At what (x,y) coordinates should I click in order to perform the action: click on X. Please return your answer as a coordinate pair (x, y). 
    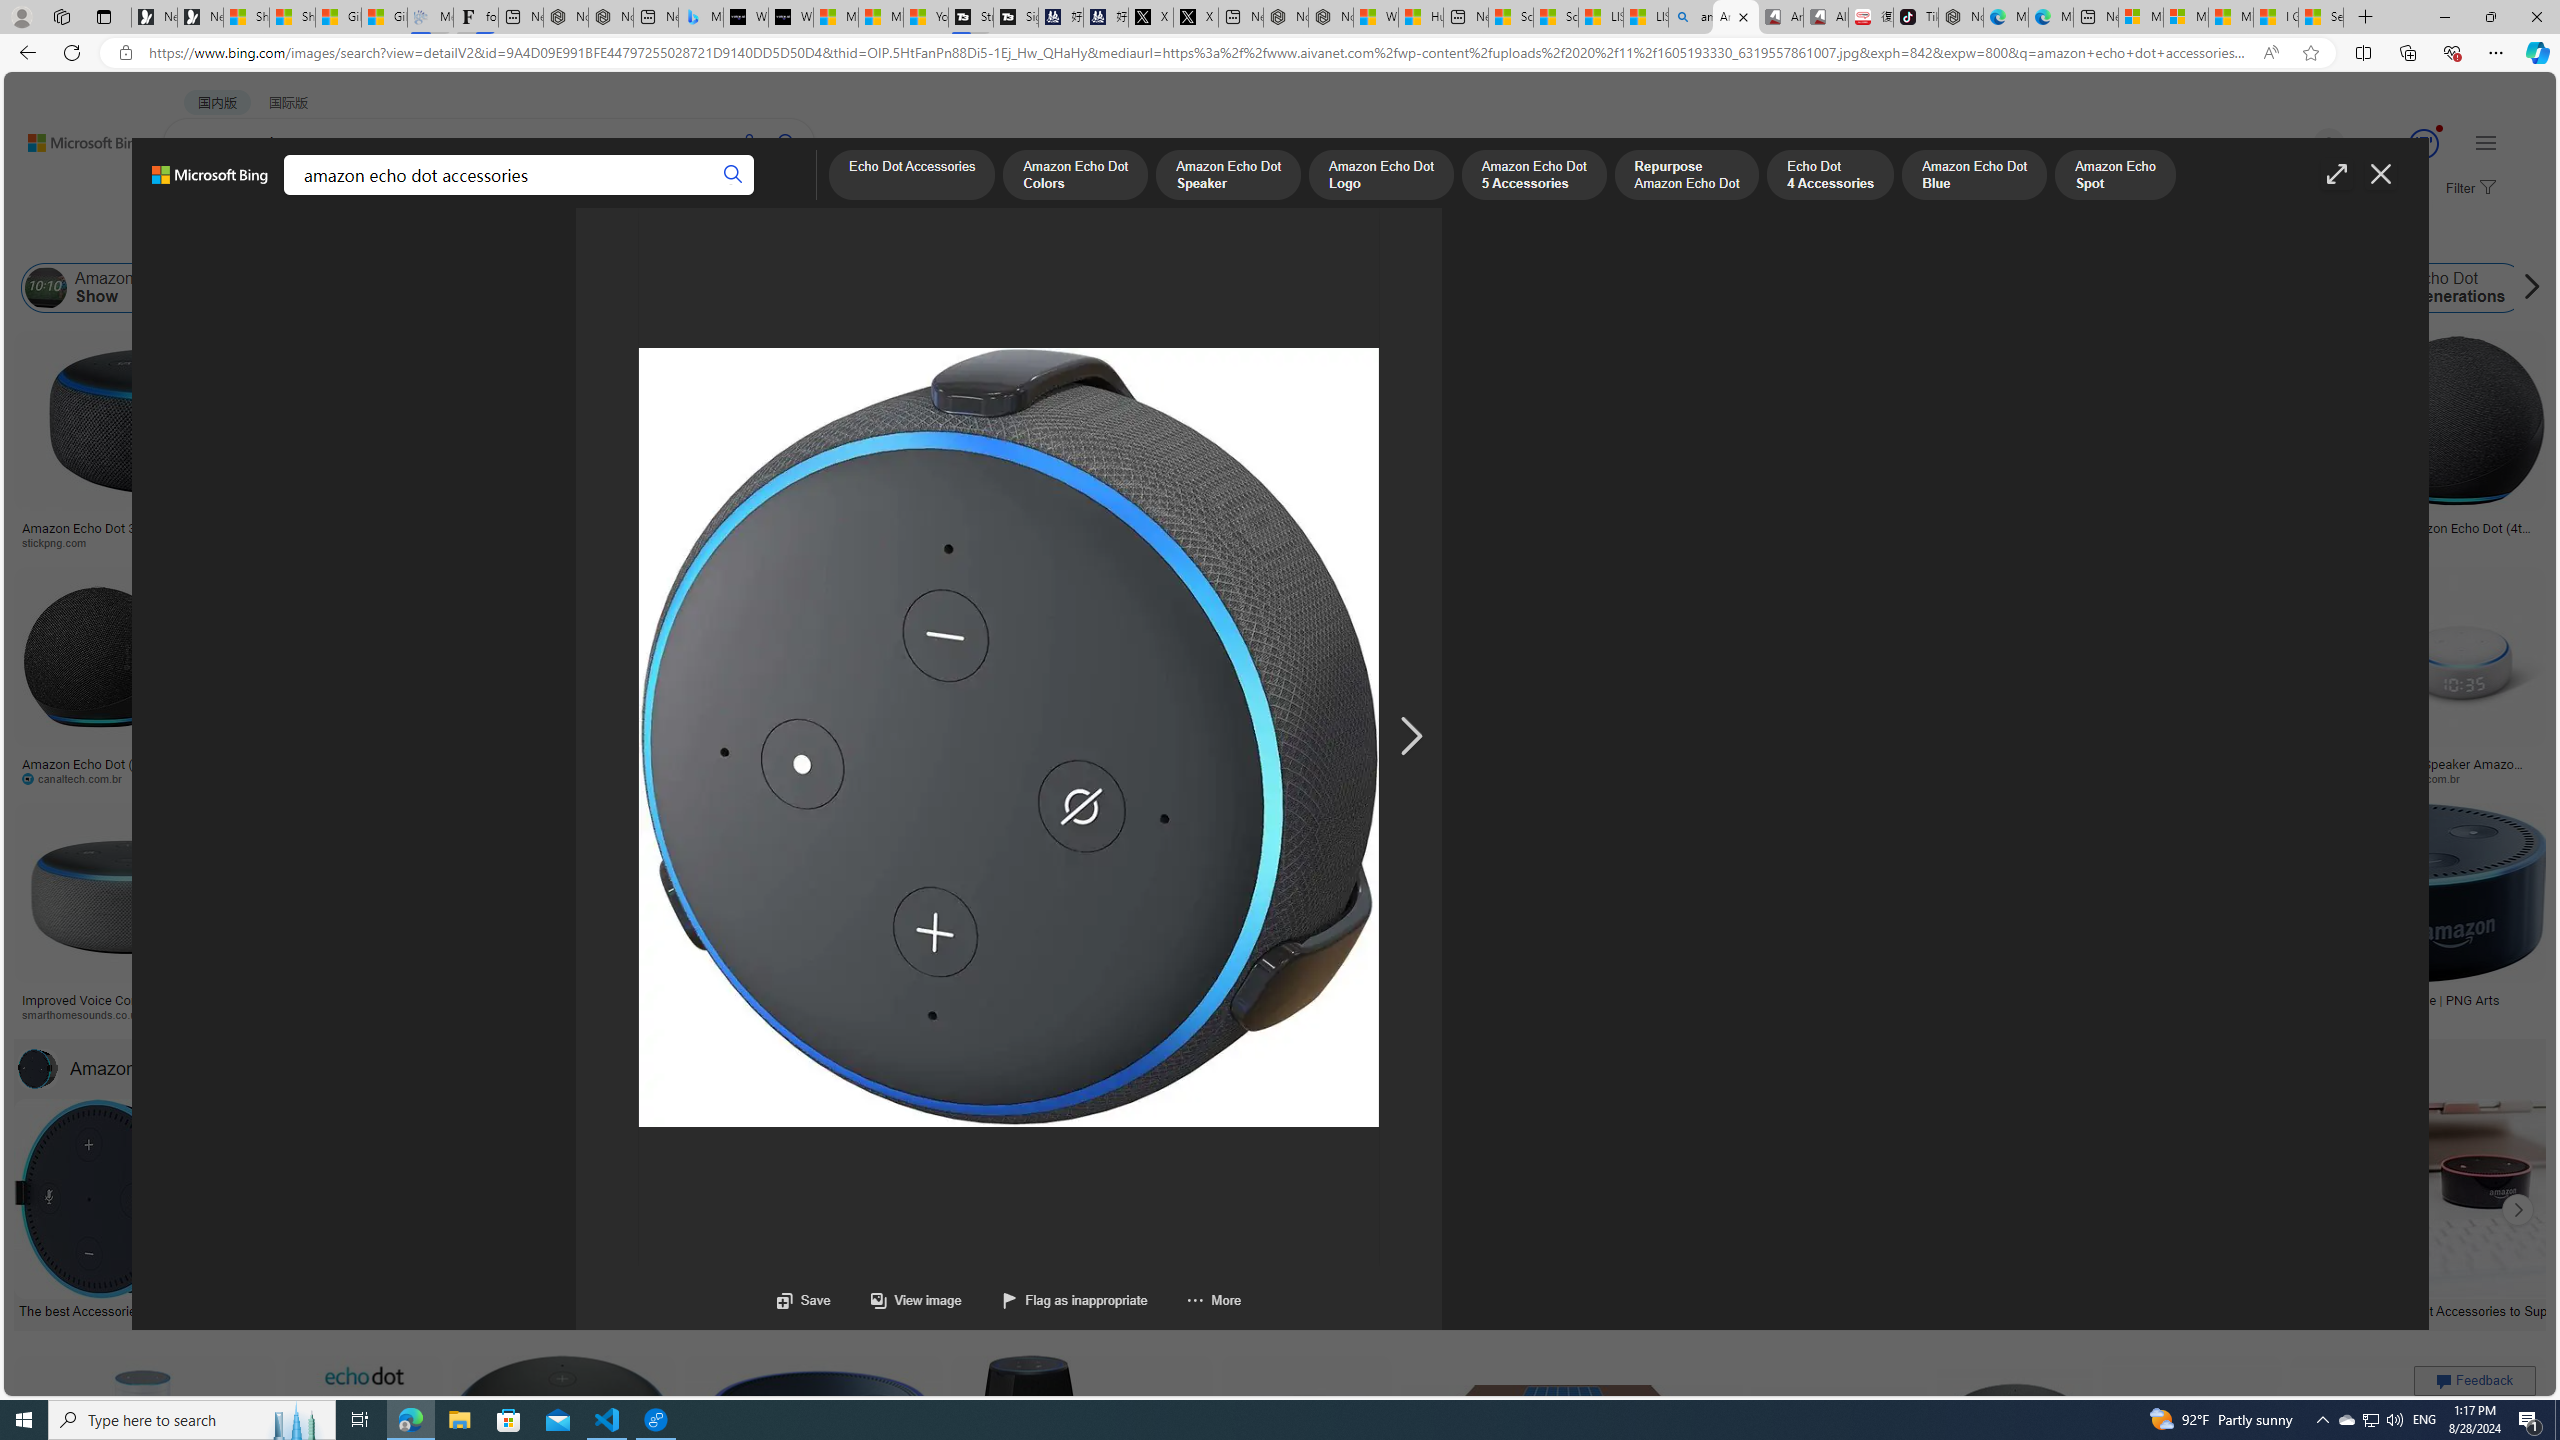
    Looking at the image, I should click on (1195, 17).